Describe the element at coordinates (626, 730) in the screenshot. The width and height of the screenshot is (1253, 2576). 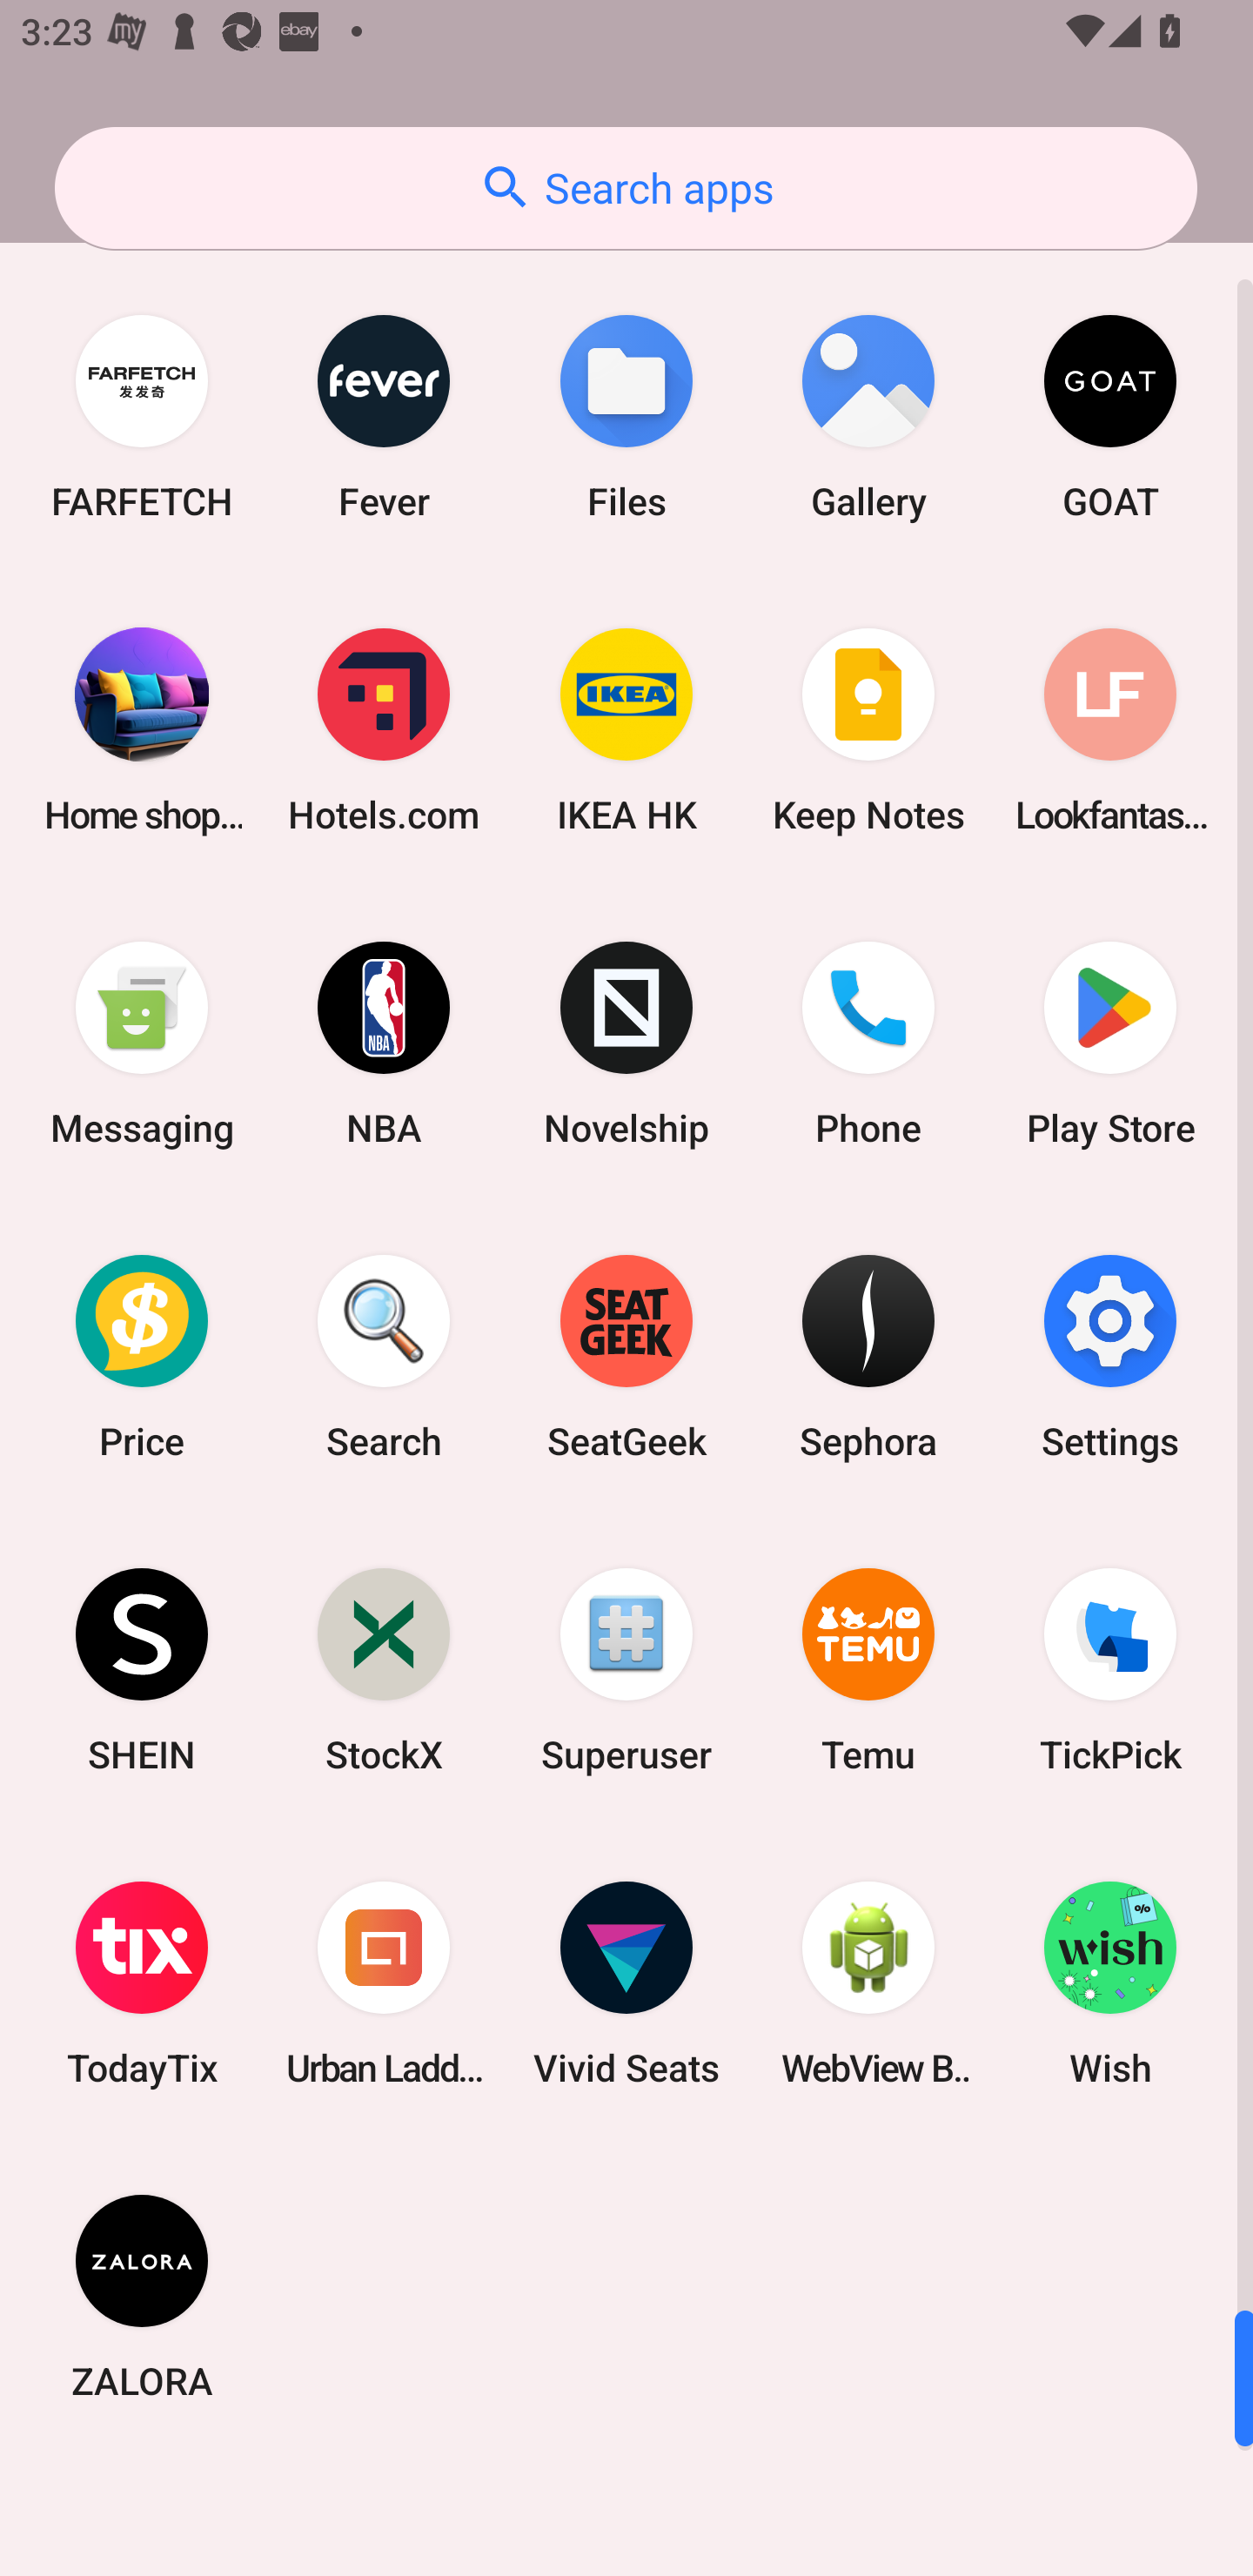
I see `IKEA HK` at that location.